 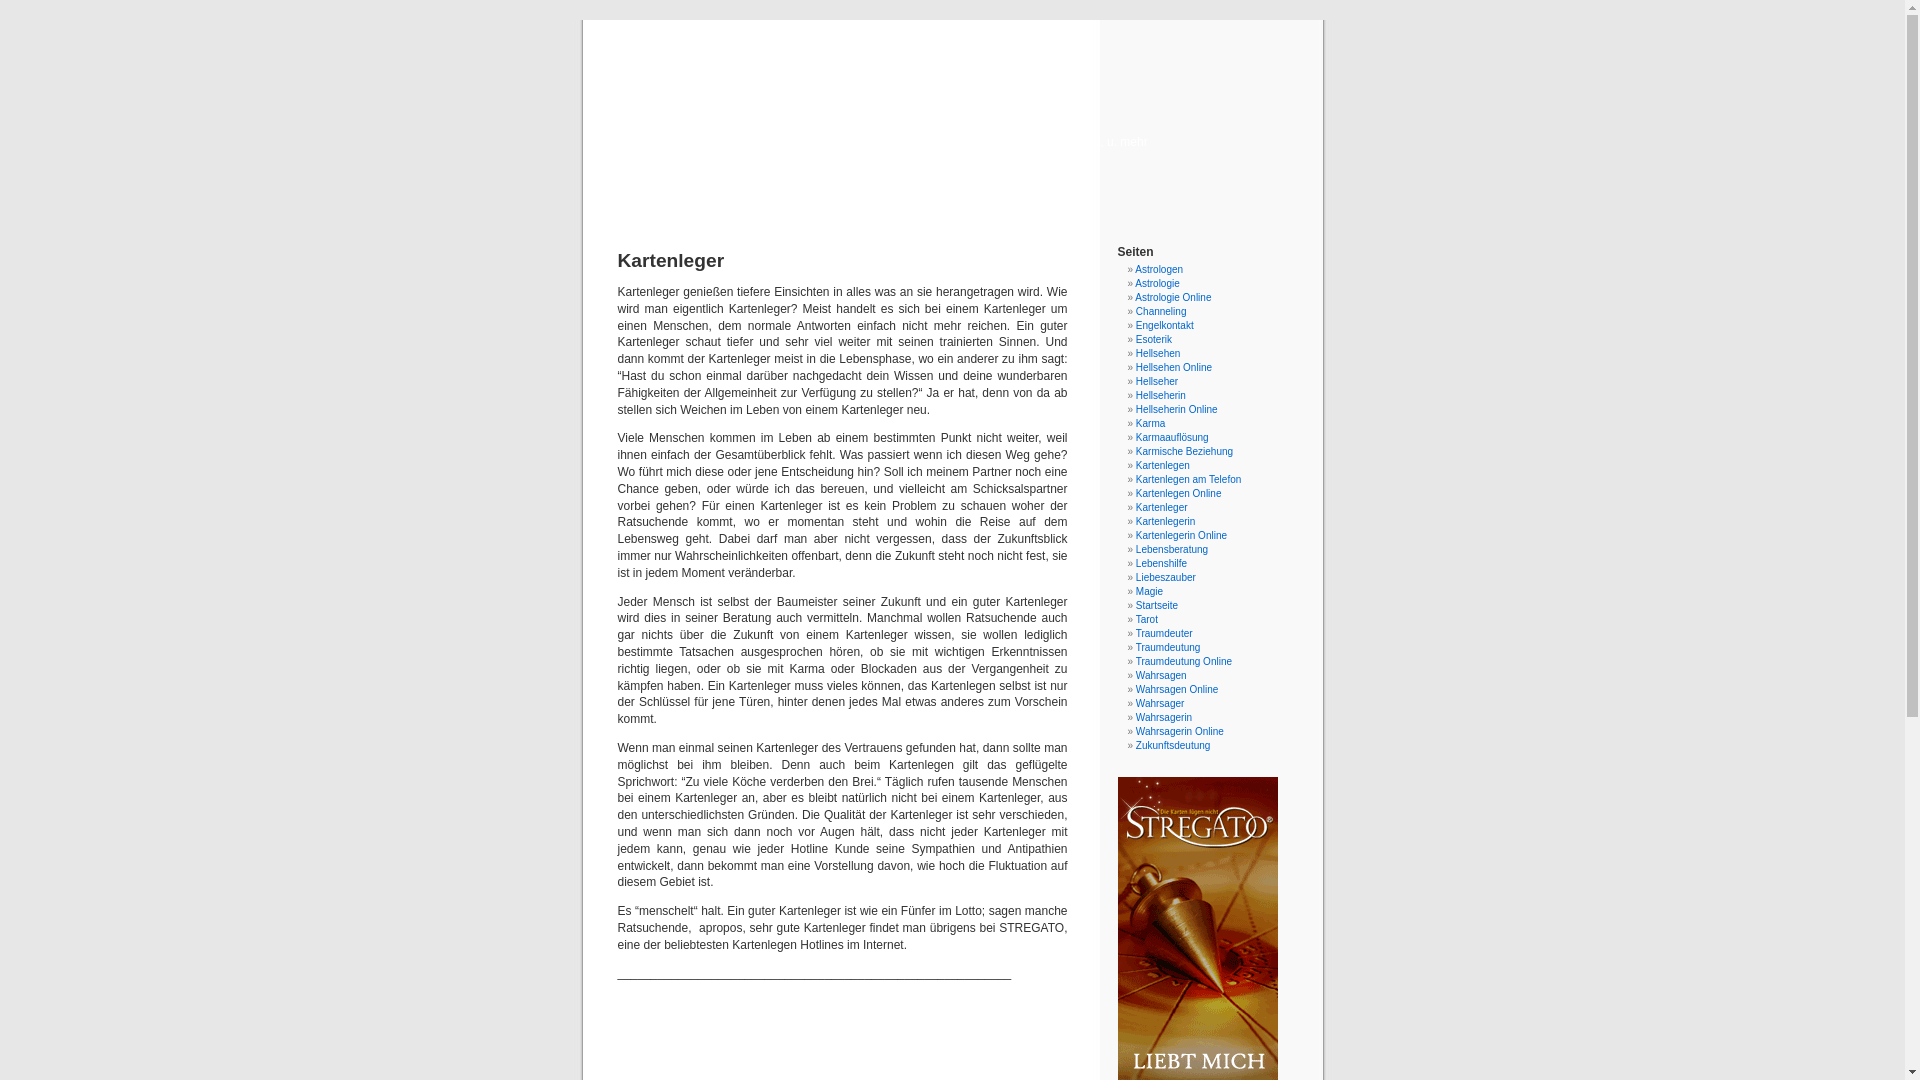 I want to click on Astrologie Online, so click(x=1173, y=298).